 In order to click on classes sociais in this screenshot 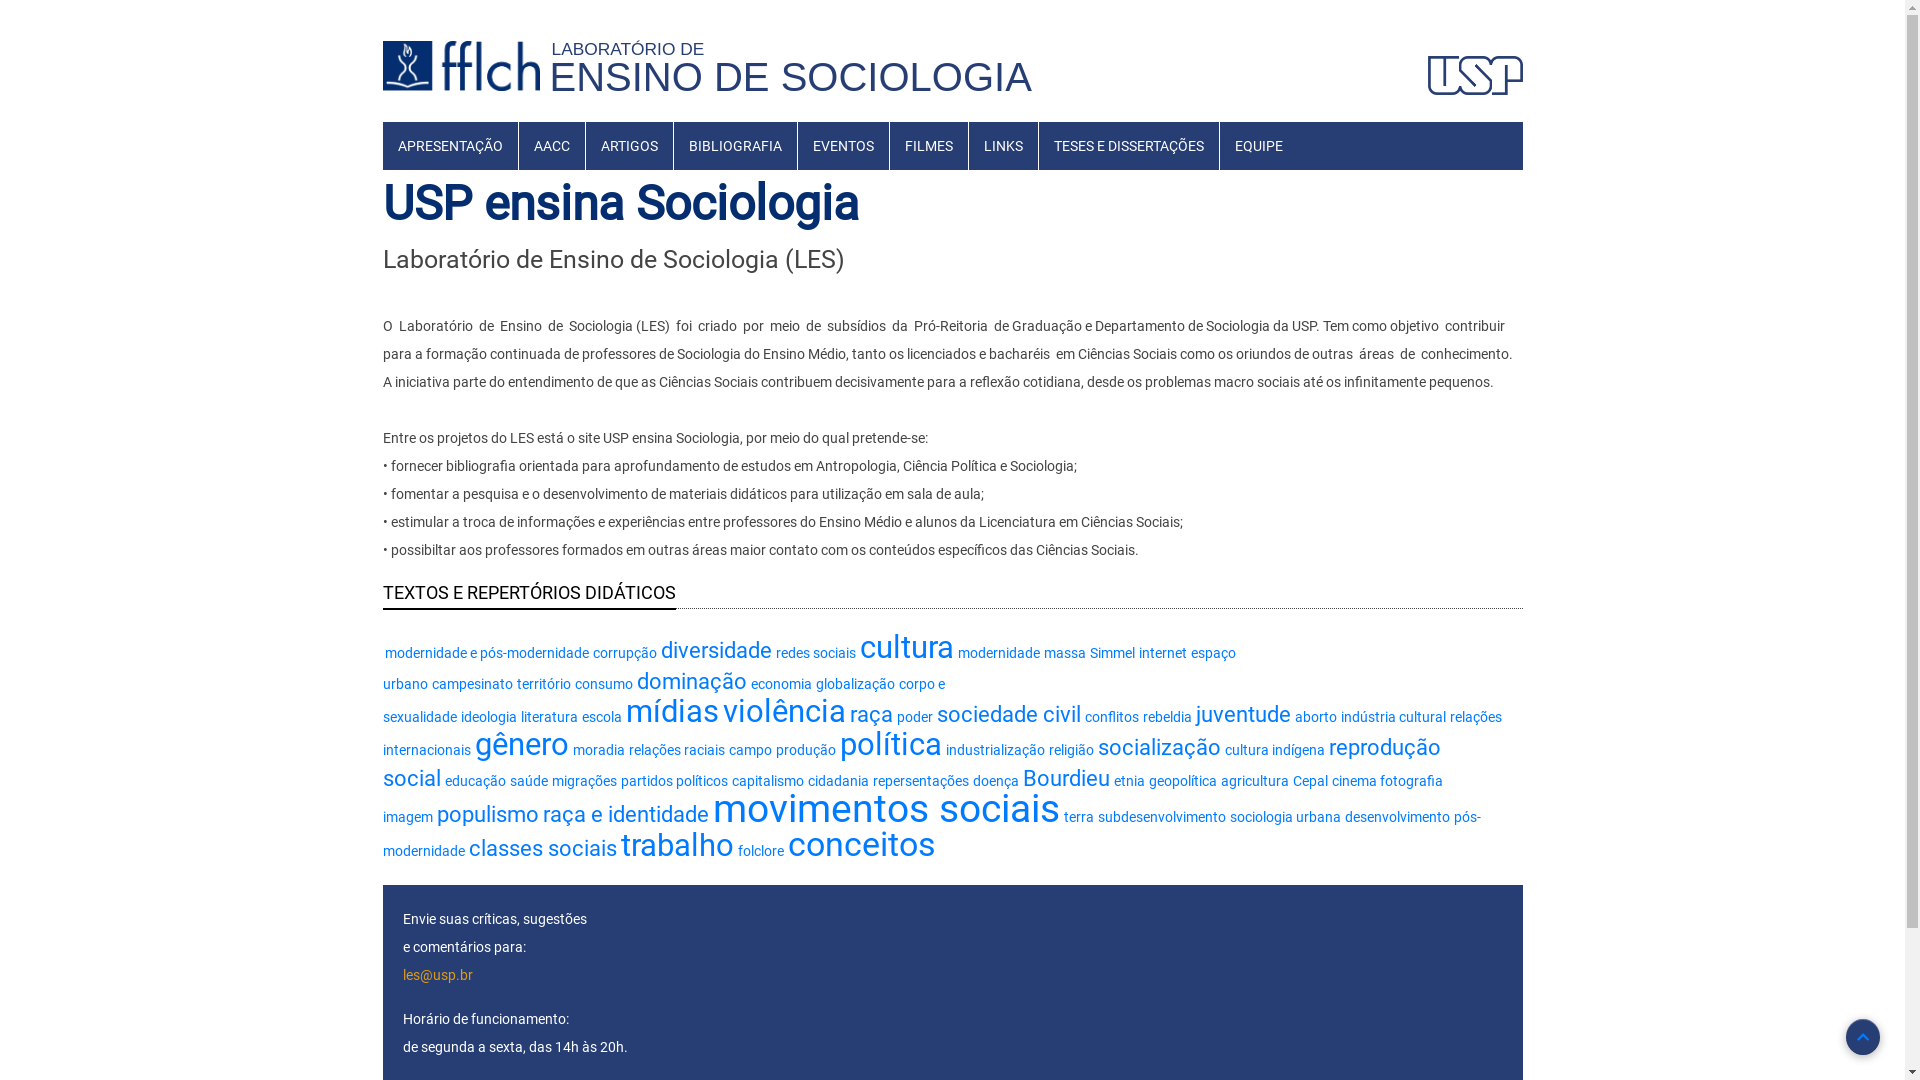, I will do `click(542, 848)`.